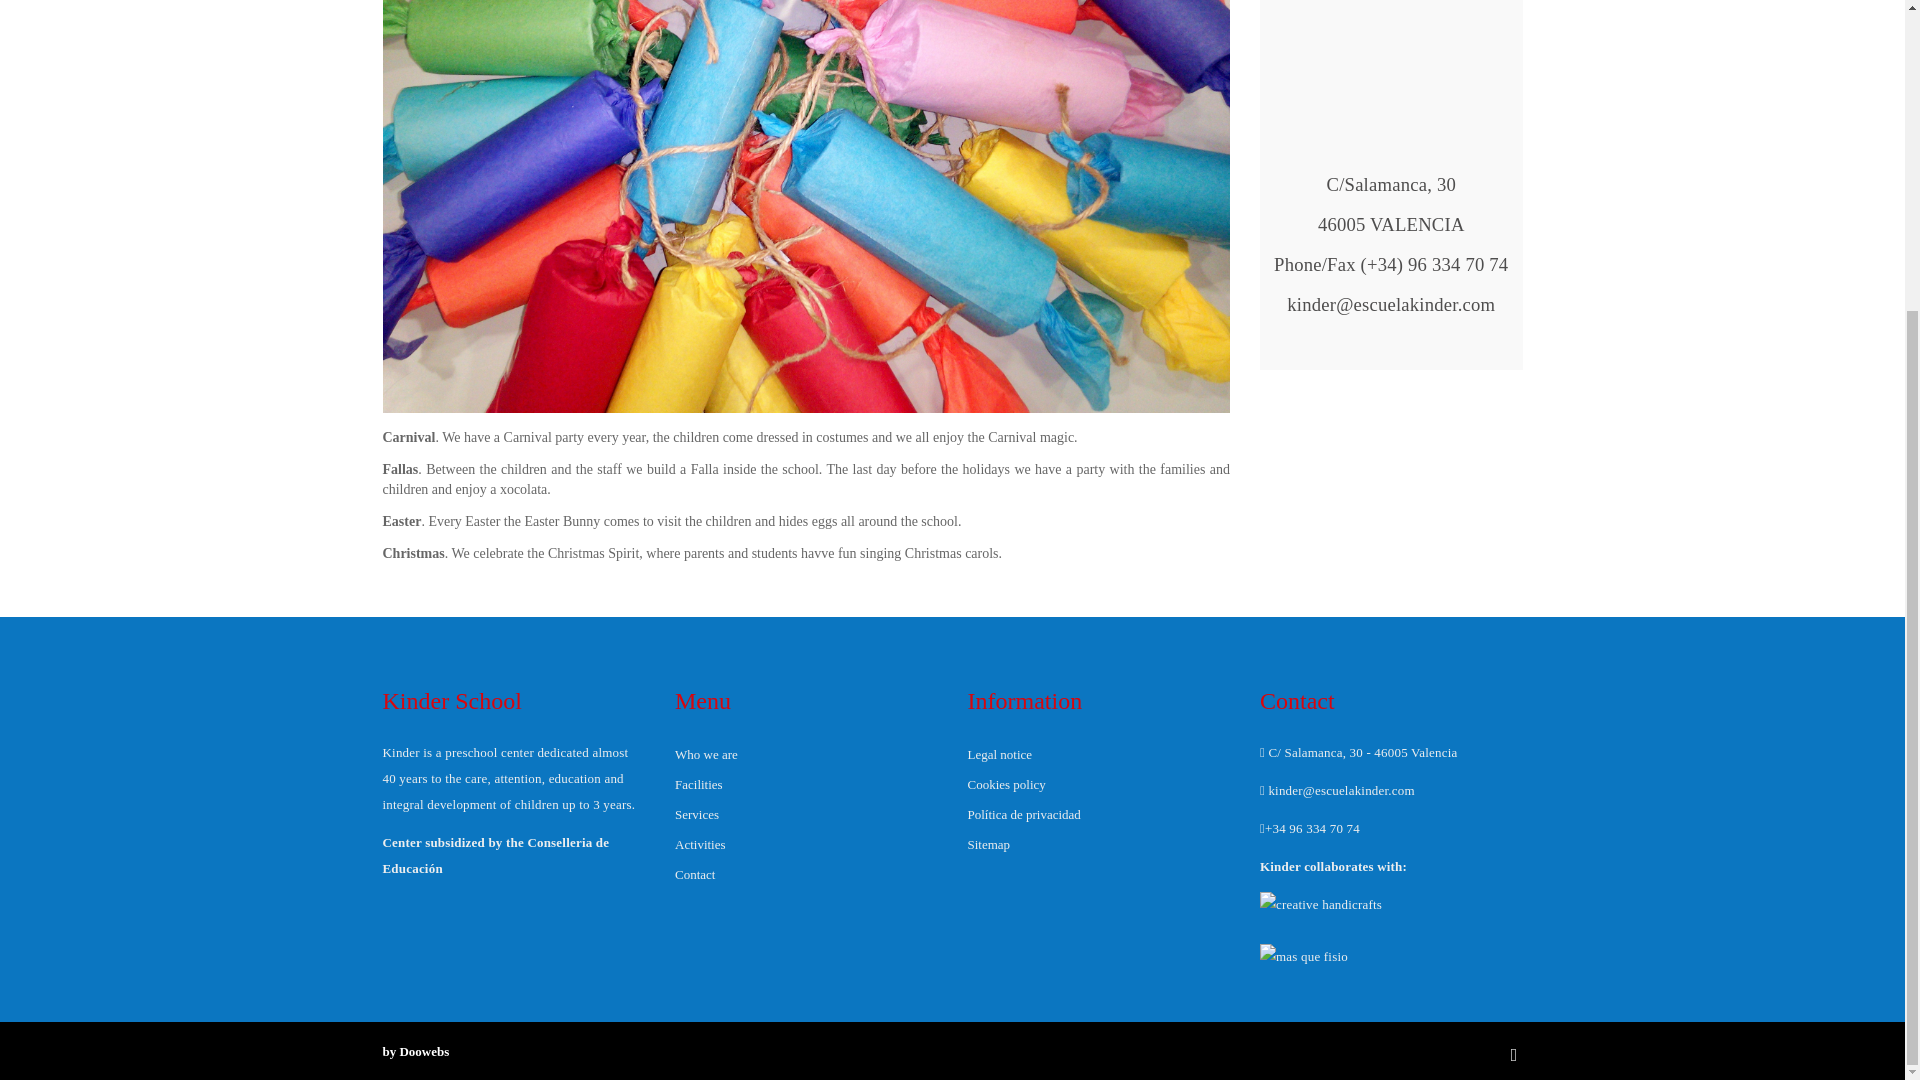  Describe the element at coordinates (806, 874) in the screenshot. I see `Contact` at that location.